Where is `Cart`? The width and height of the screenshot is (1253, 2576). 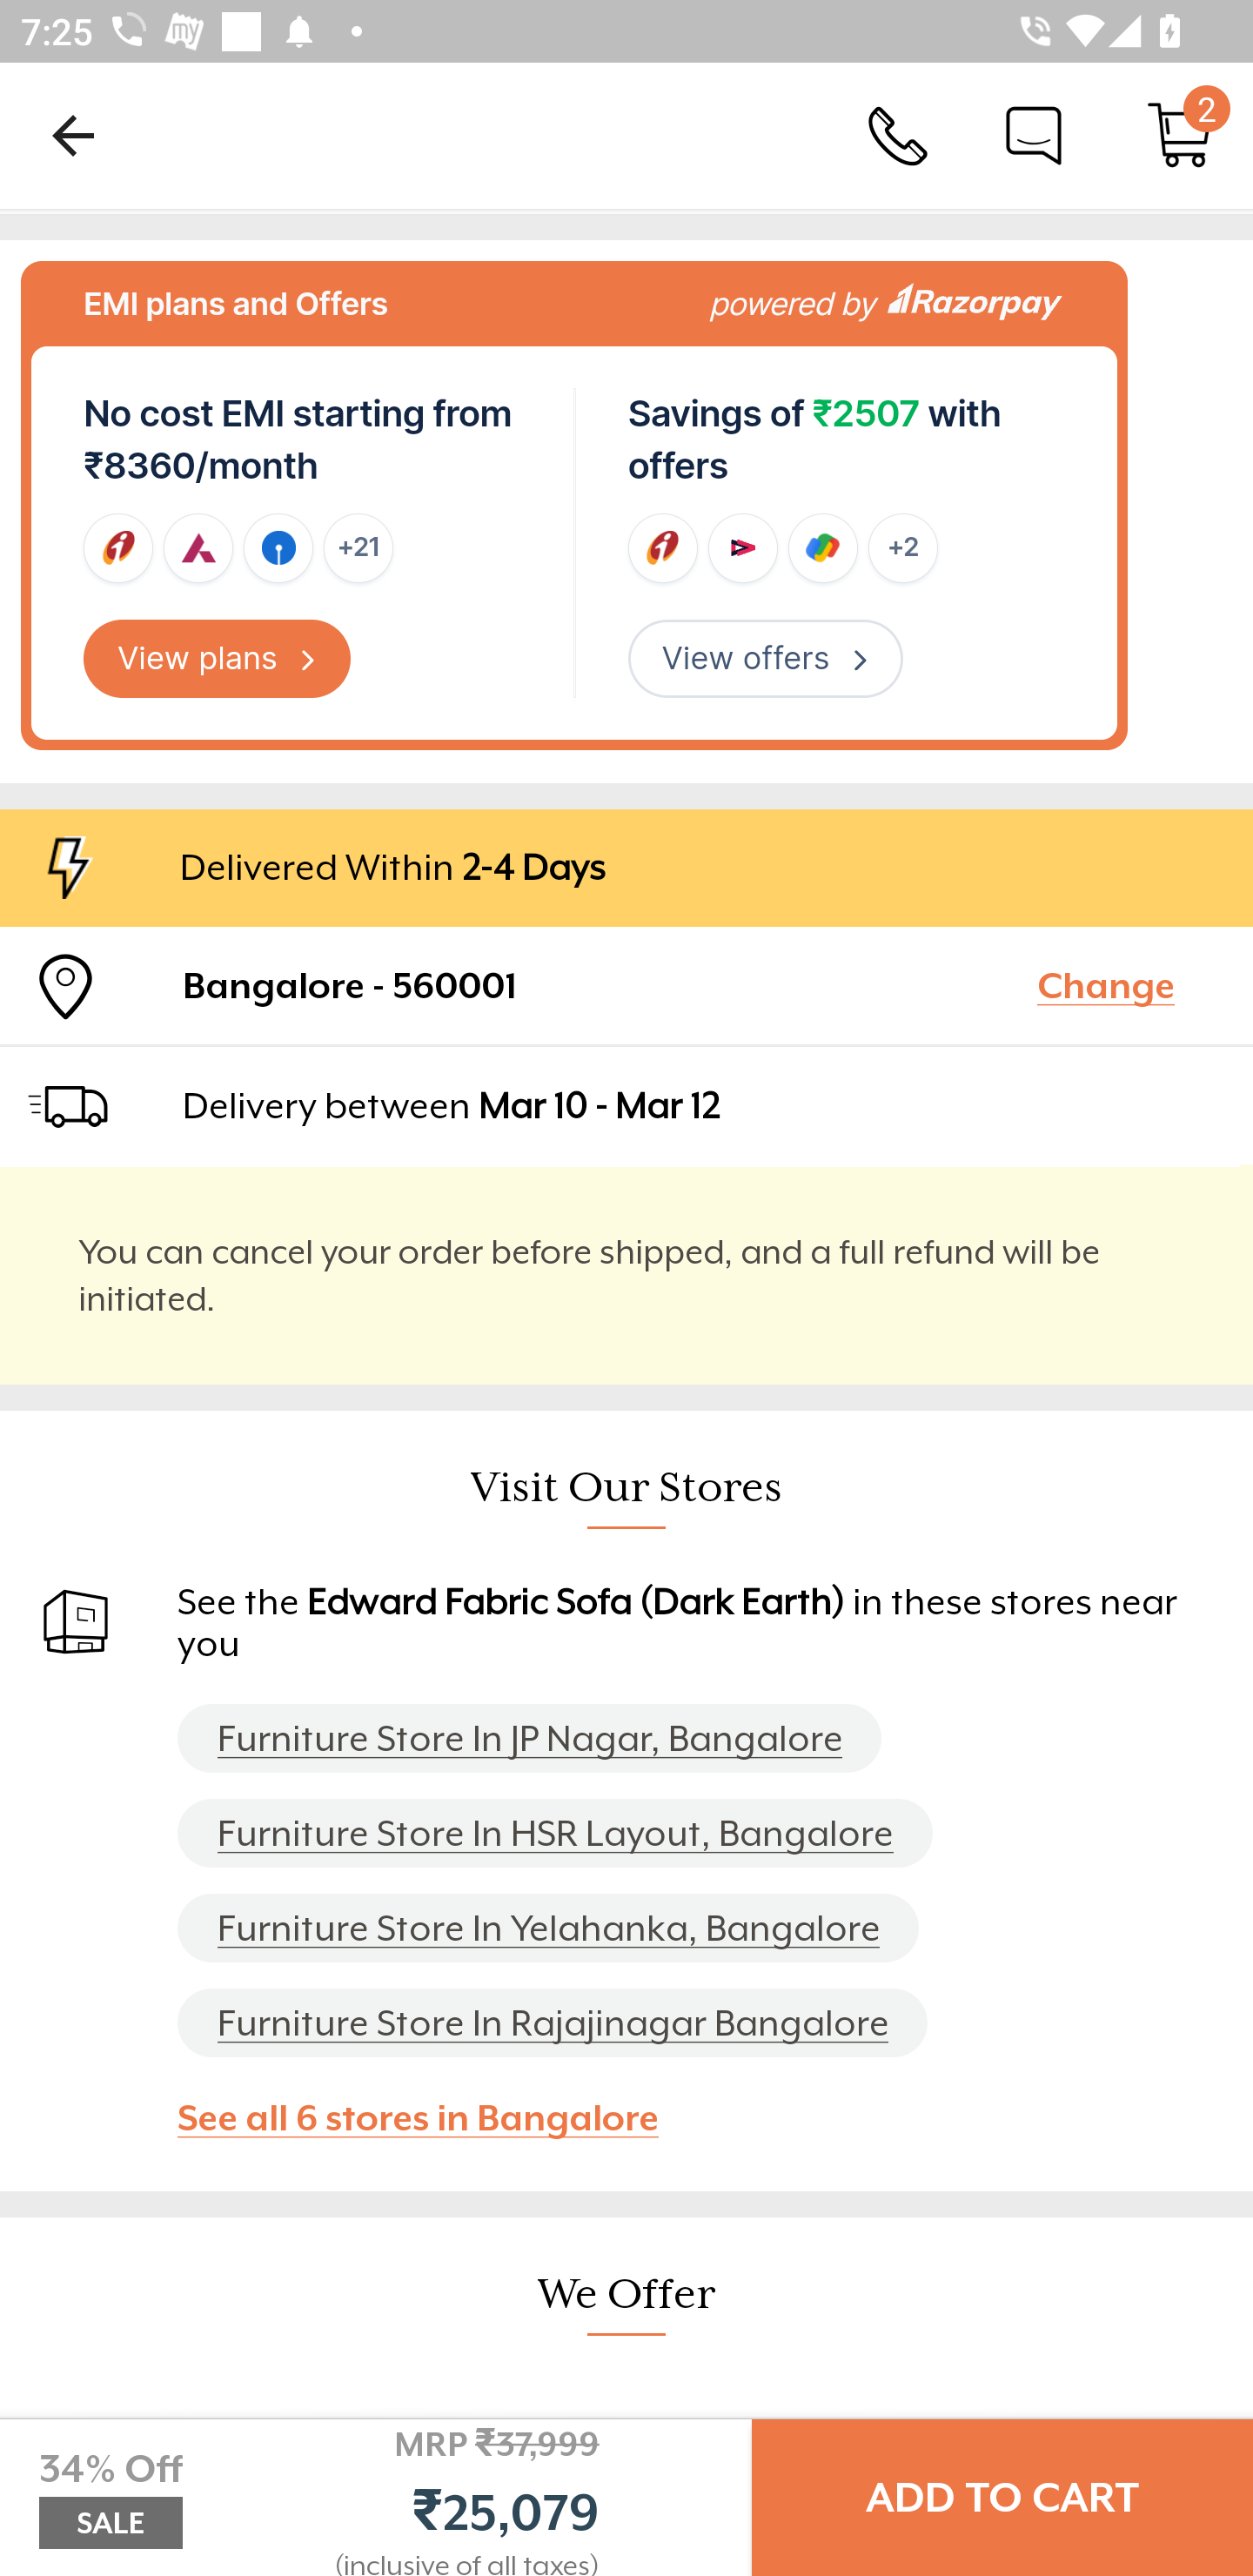 Cart is located at coordinates (1180, 134).